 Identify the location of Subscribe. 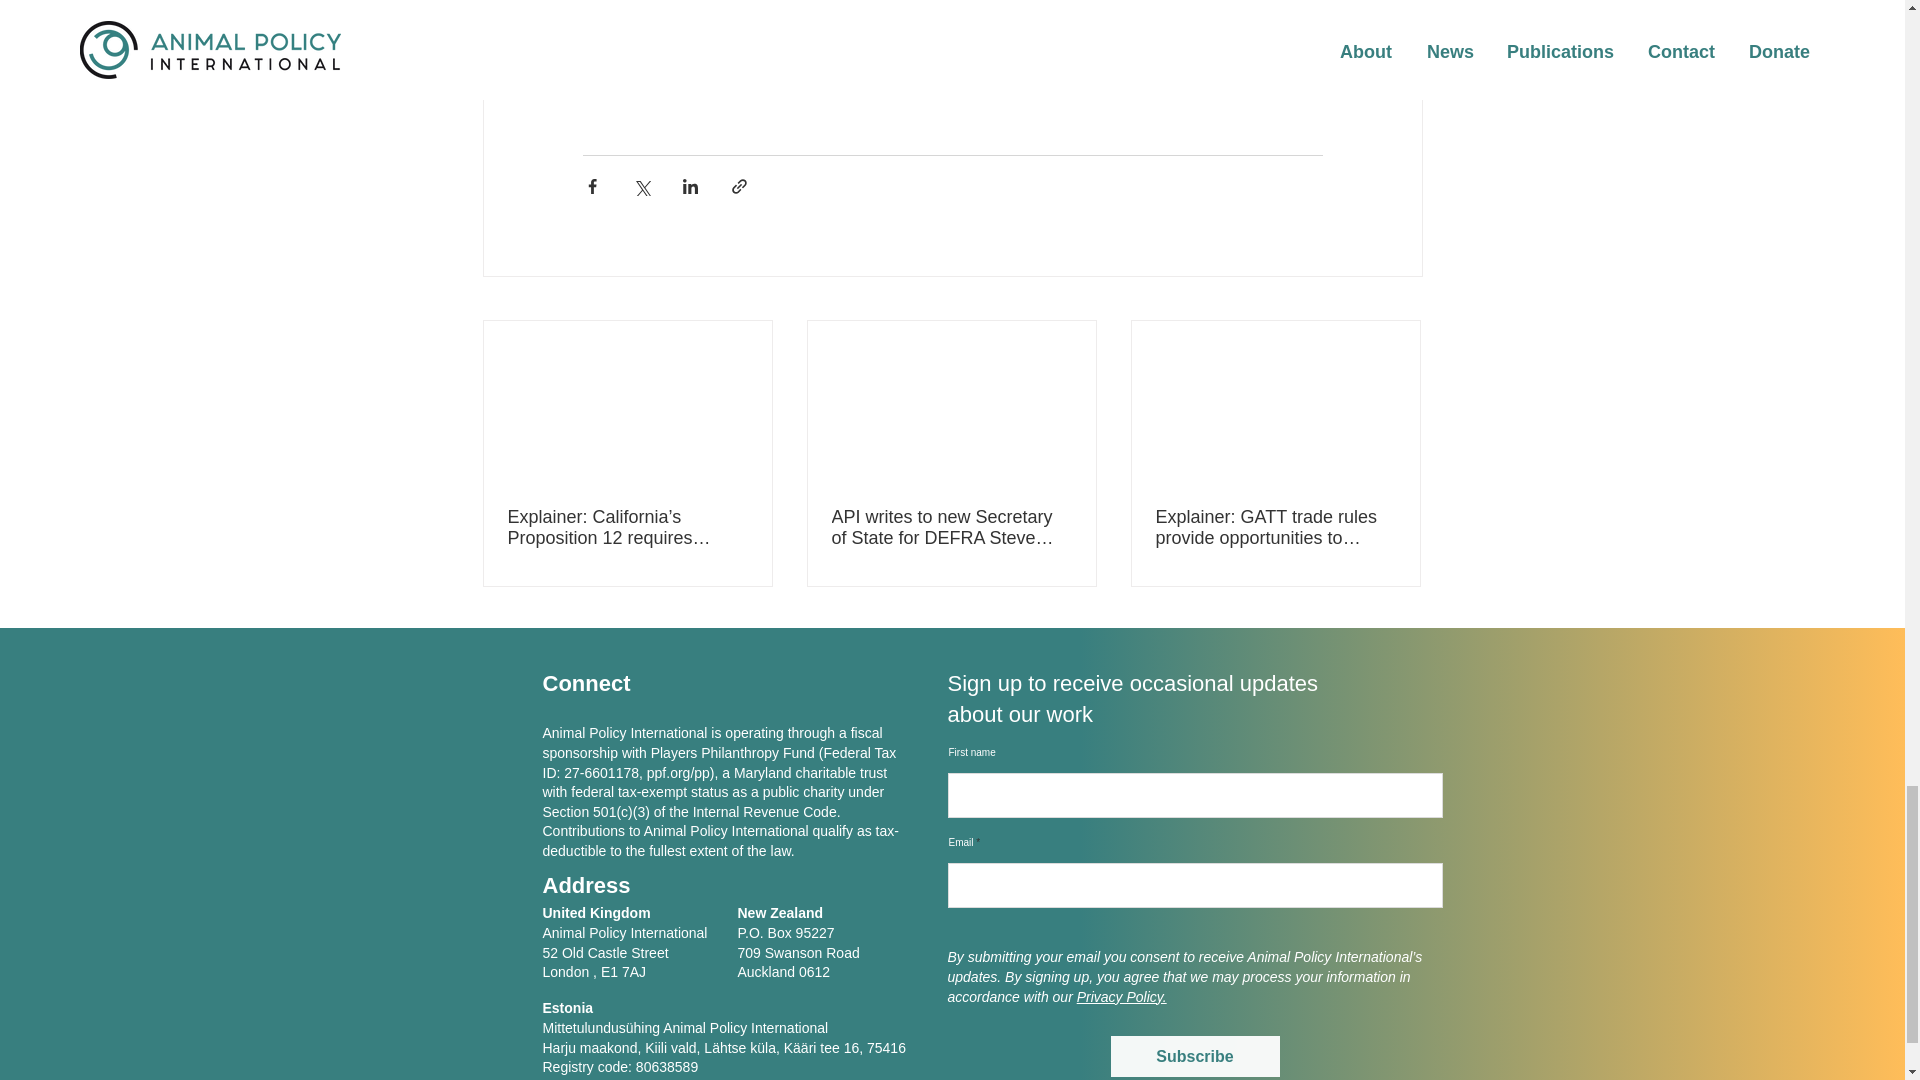
(1194, 1056).